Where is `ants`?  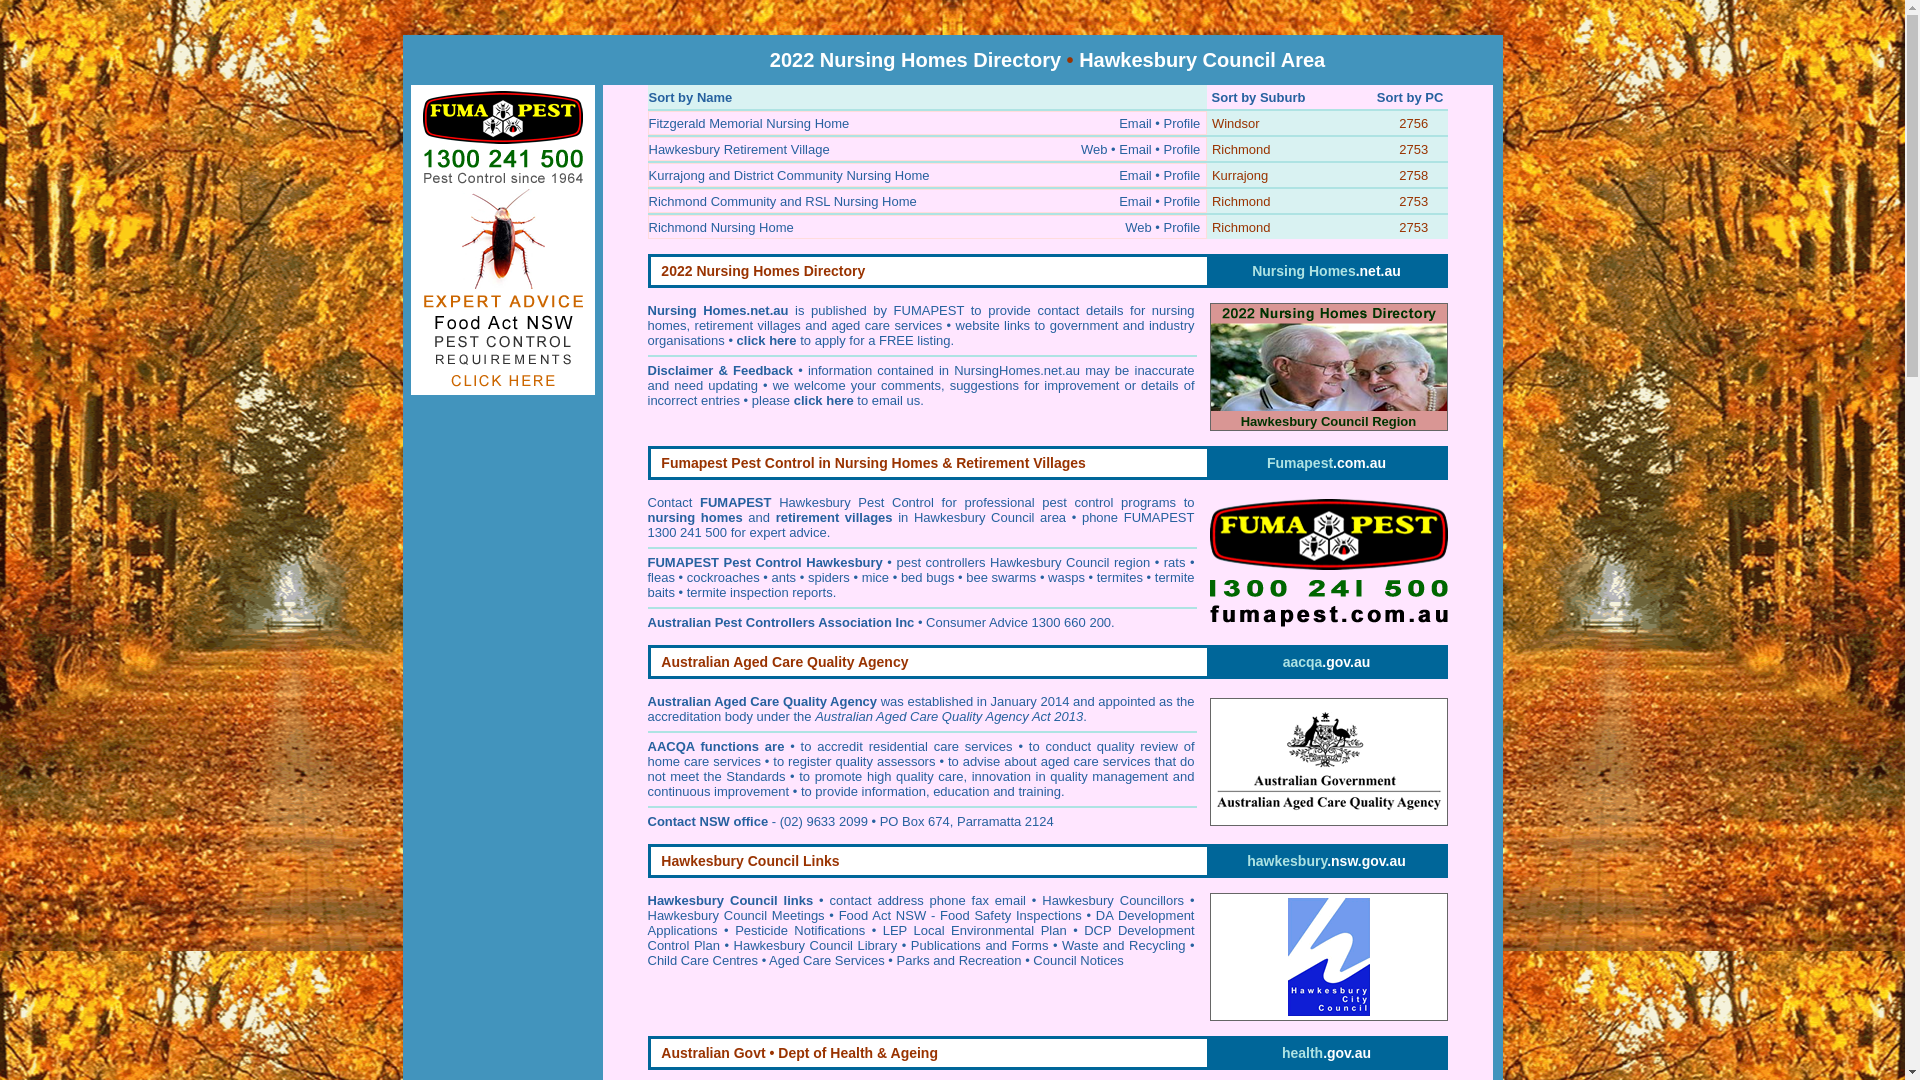
ants is located at coordinates (784, 578).